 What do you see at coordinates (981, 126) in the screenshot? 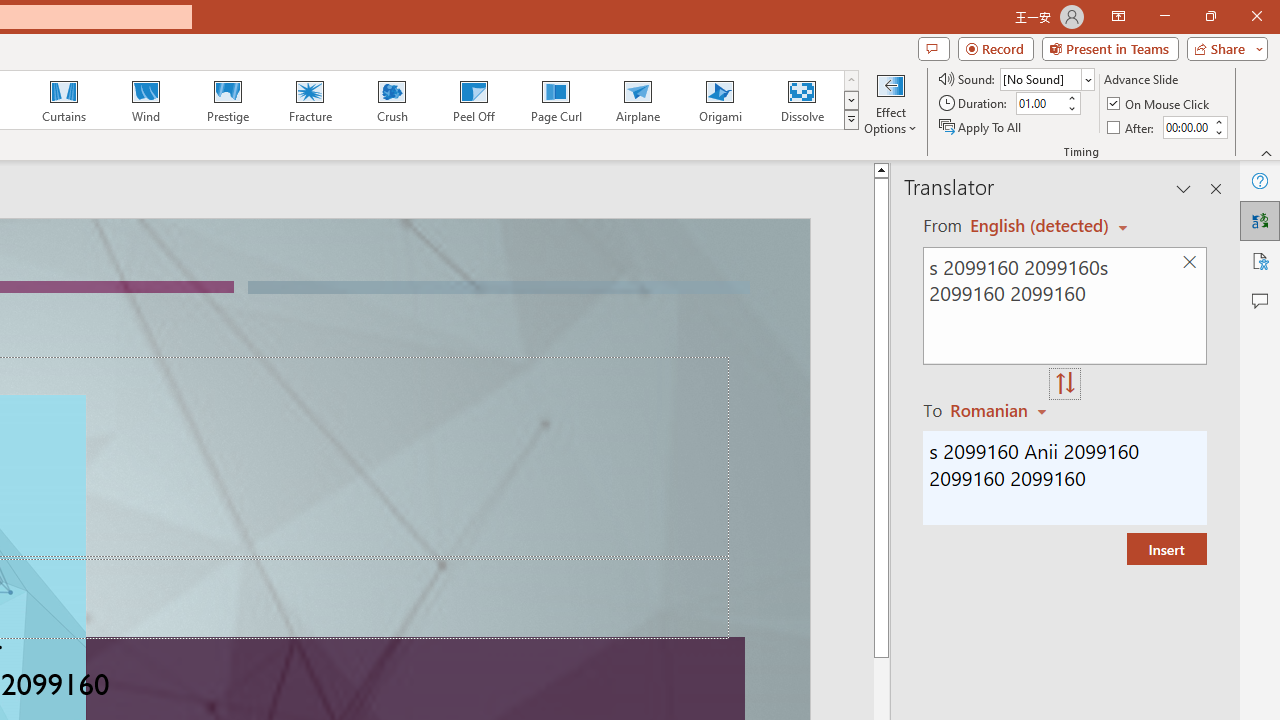
I see `Apply To All` at bounding box center [981, 126].